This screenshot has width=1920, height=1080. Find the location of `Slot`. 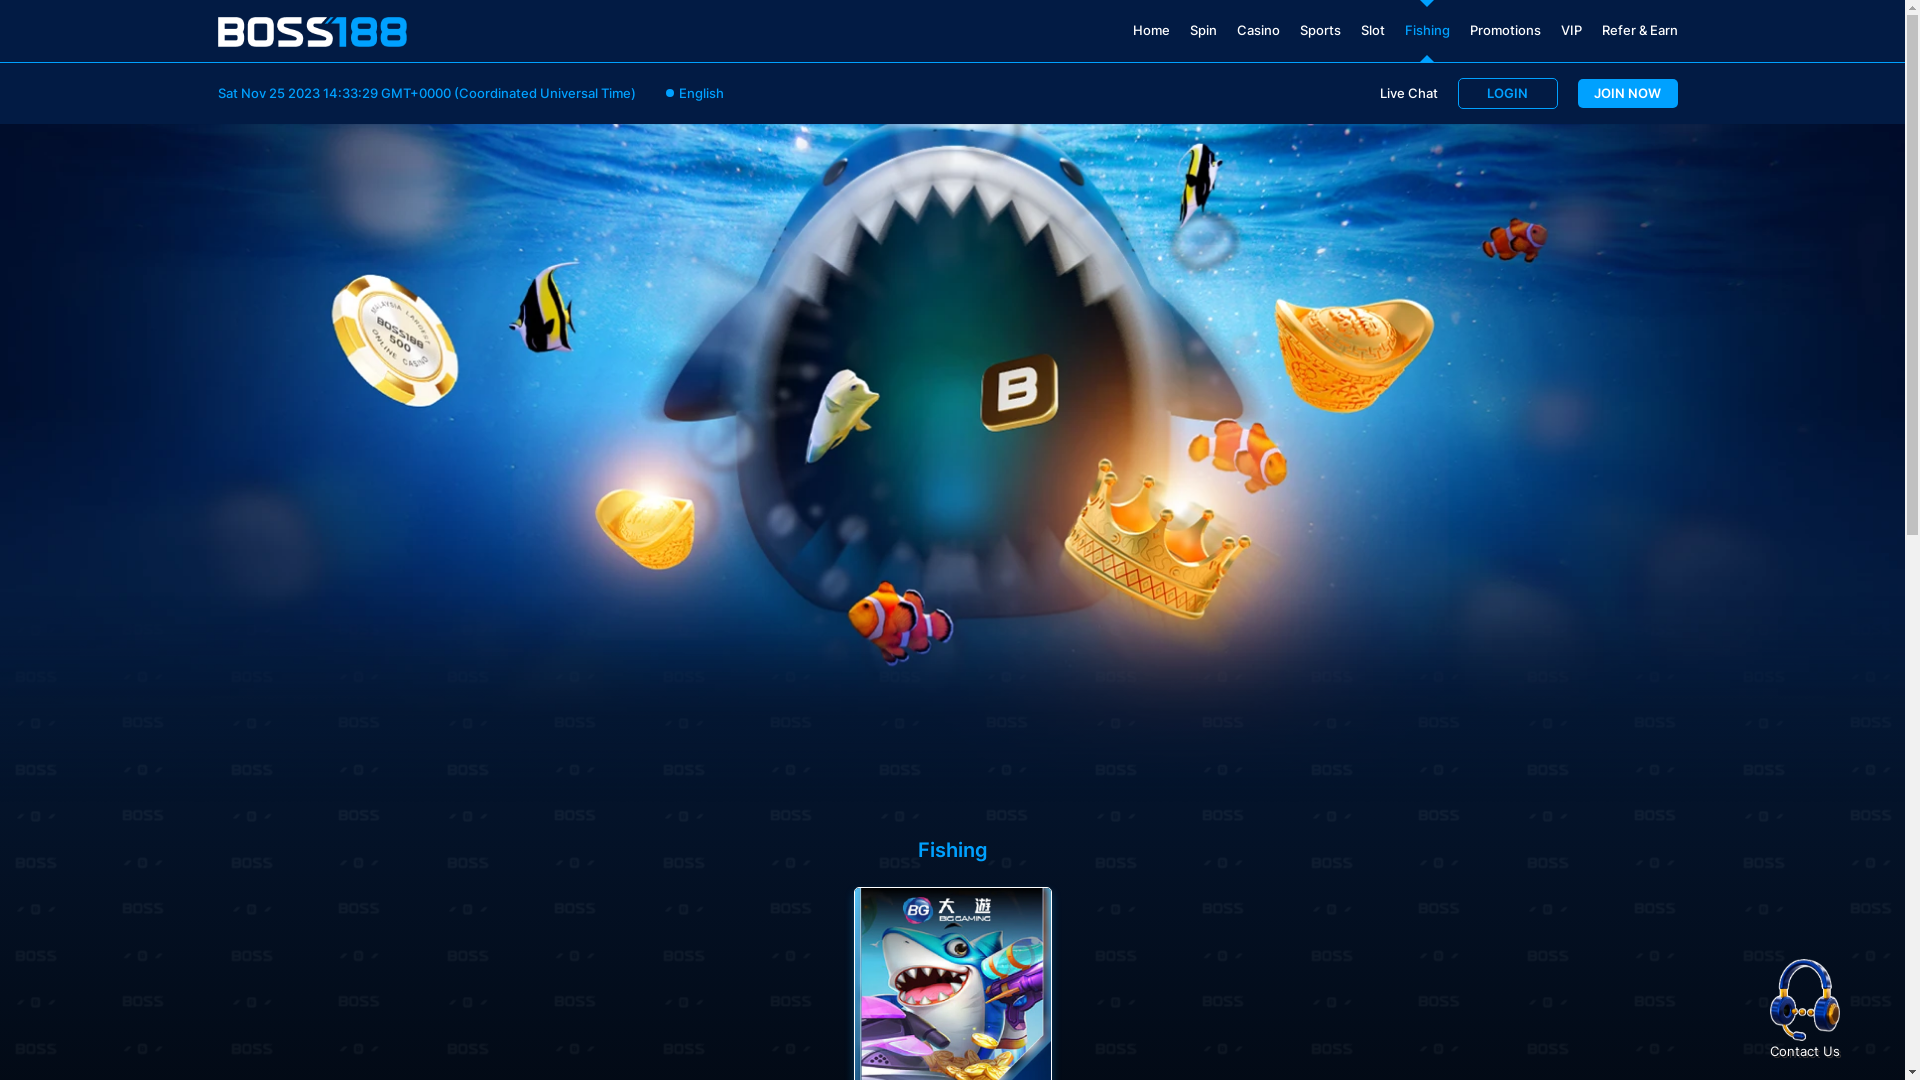

Slot is located at coordinates (1372, 31).